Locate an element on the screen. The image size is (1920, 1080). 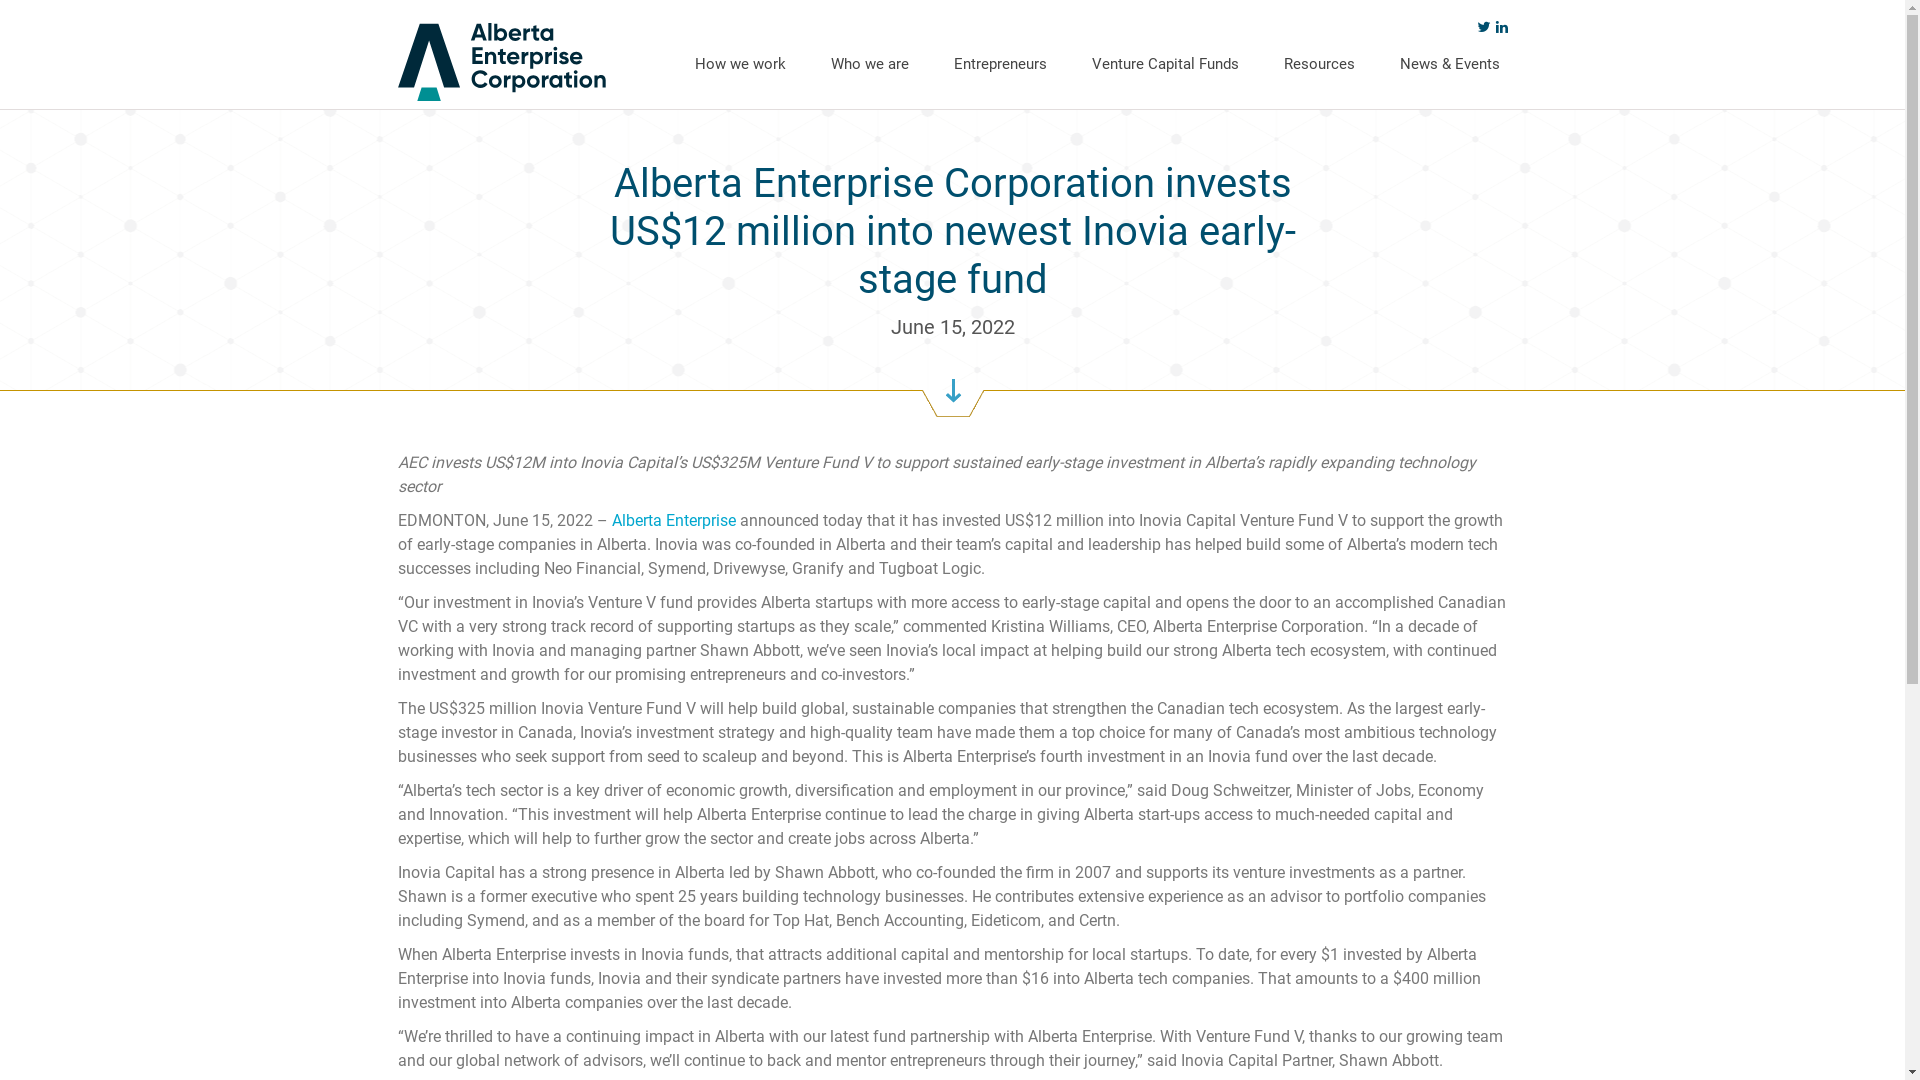
Who we are is located at coordinates (869, 63).